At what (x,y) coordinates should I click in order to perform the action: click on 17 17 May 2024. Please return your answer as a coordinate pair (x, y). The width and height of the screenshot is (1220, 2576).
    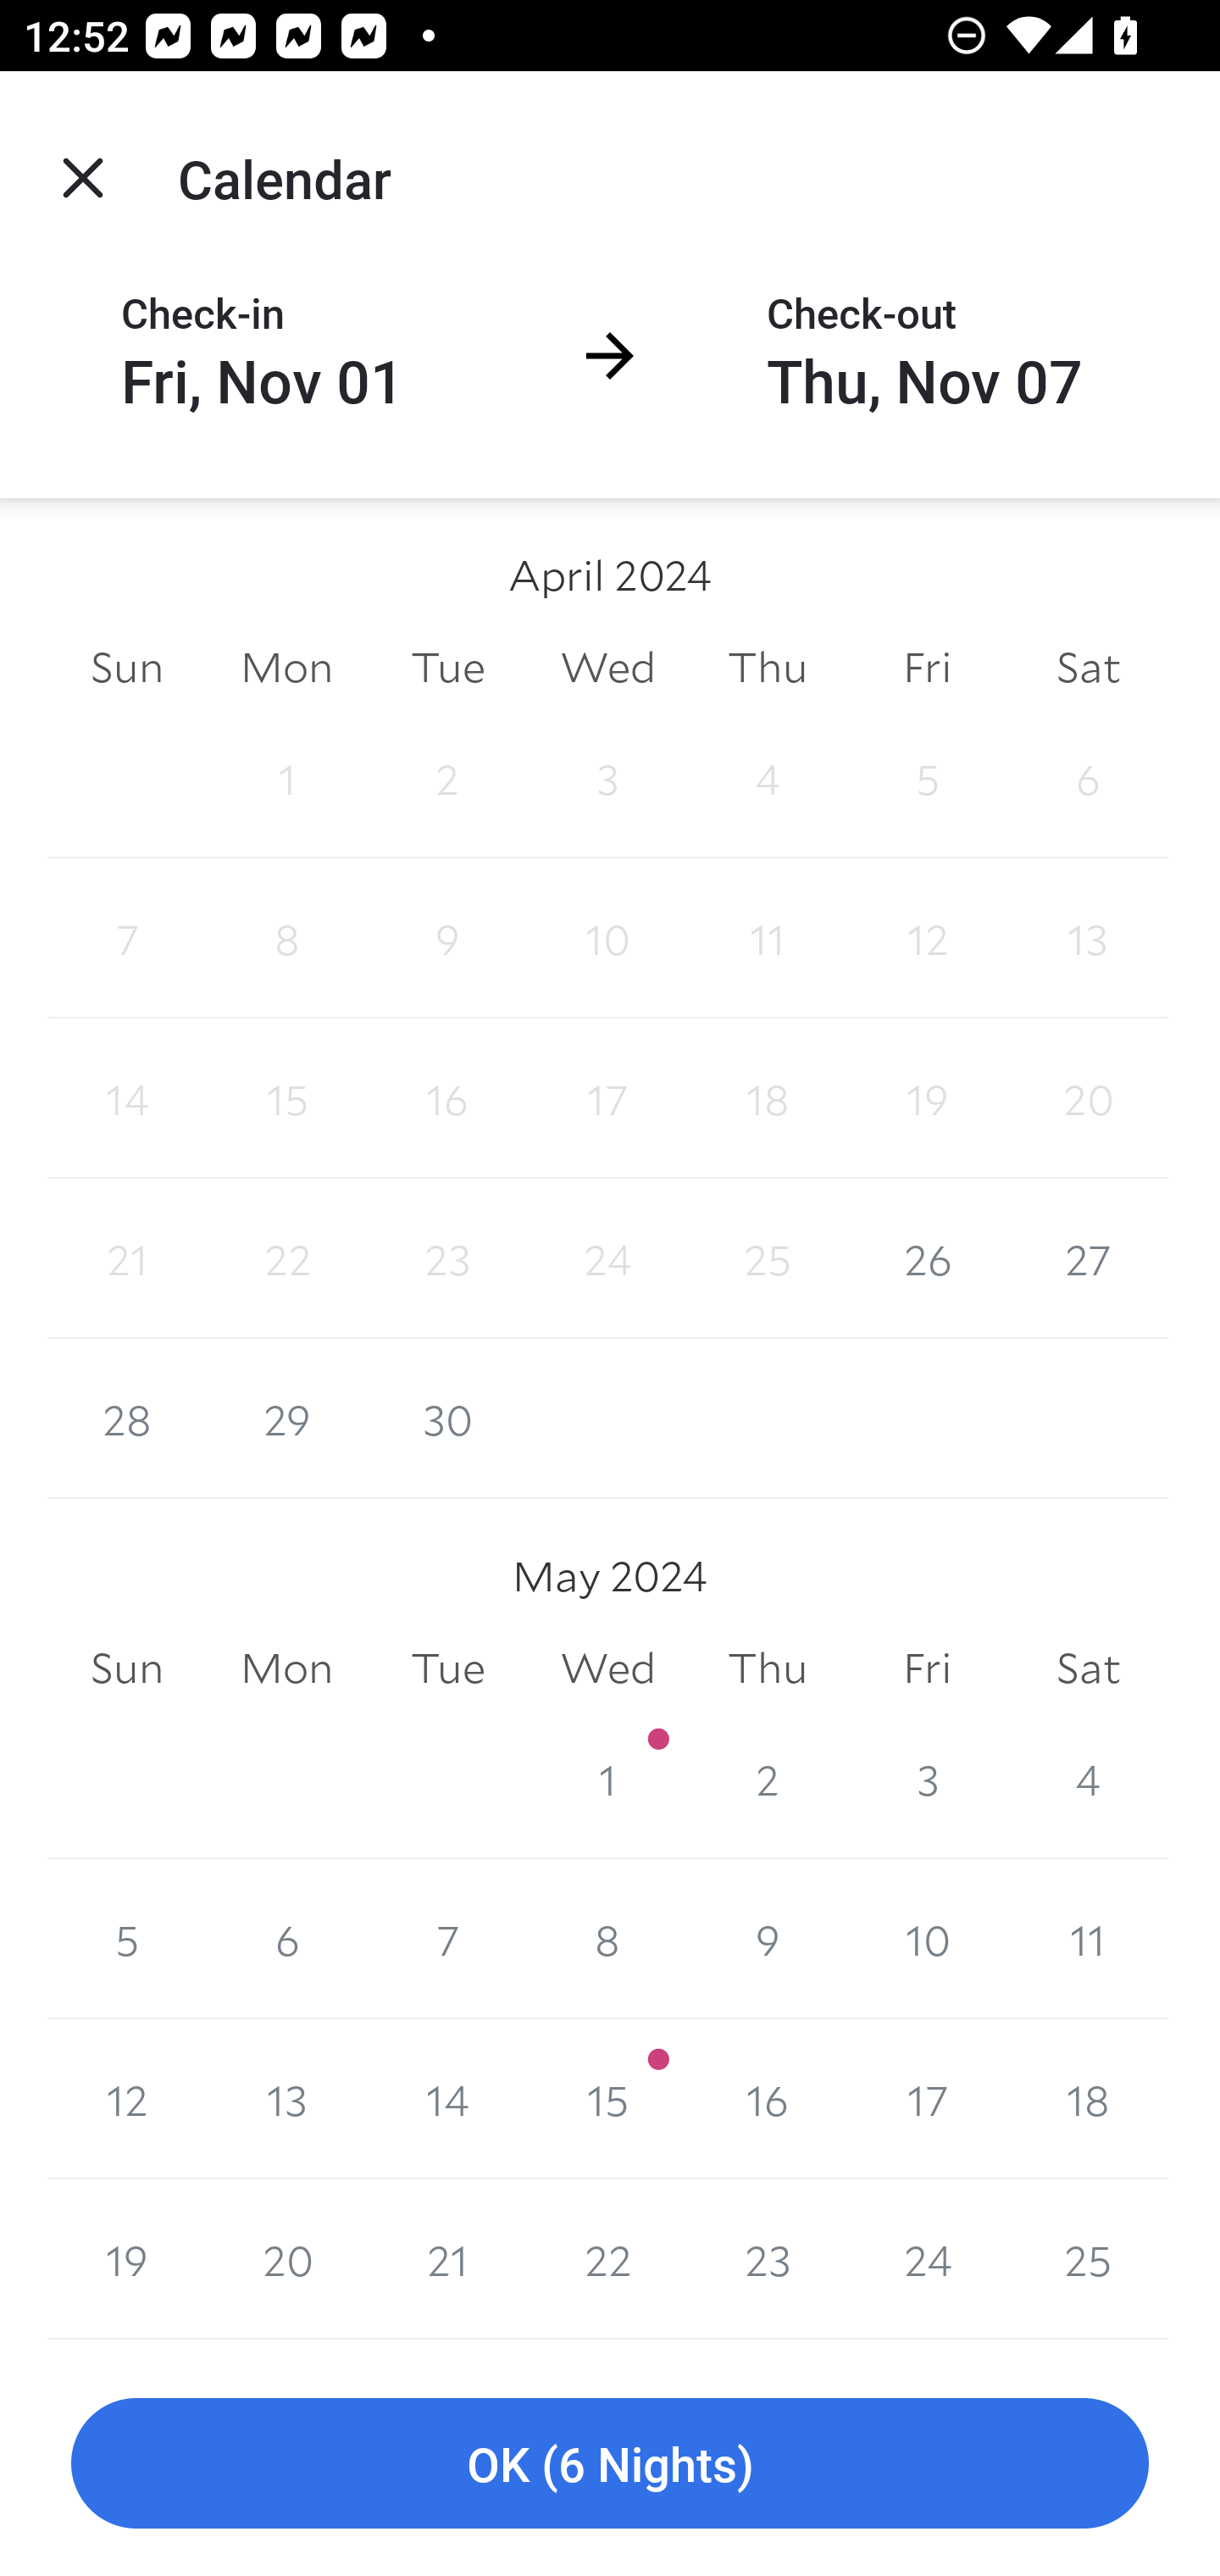
    Looking at the image, I should click on (927, 2099).